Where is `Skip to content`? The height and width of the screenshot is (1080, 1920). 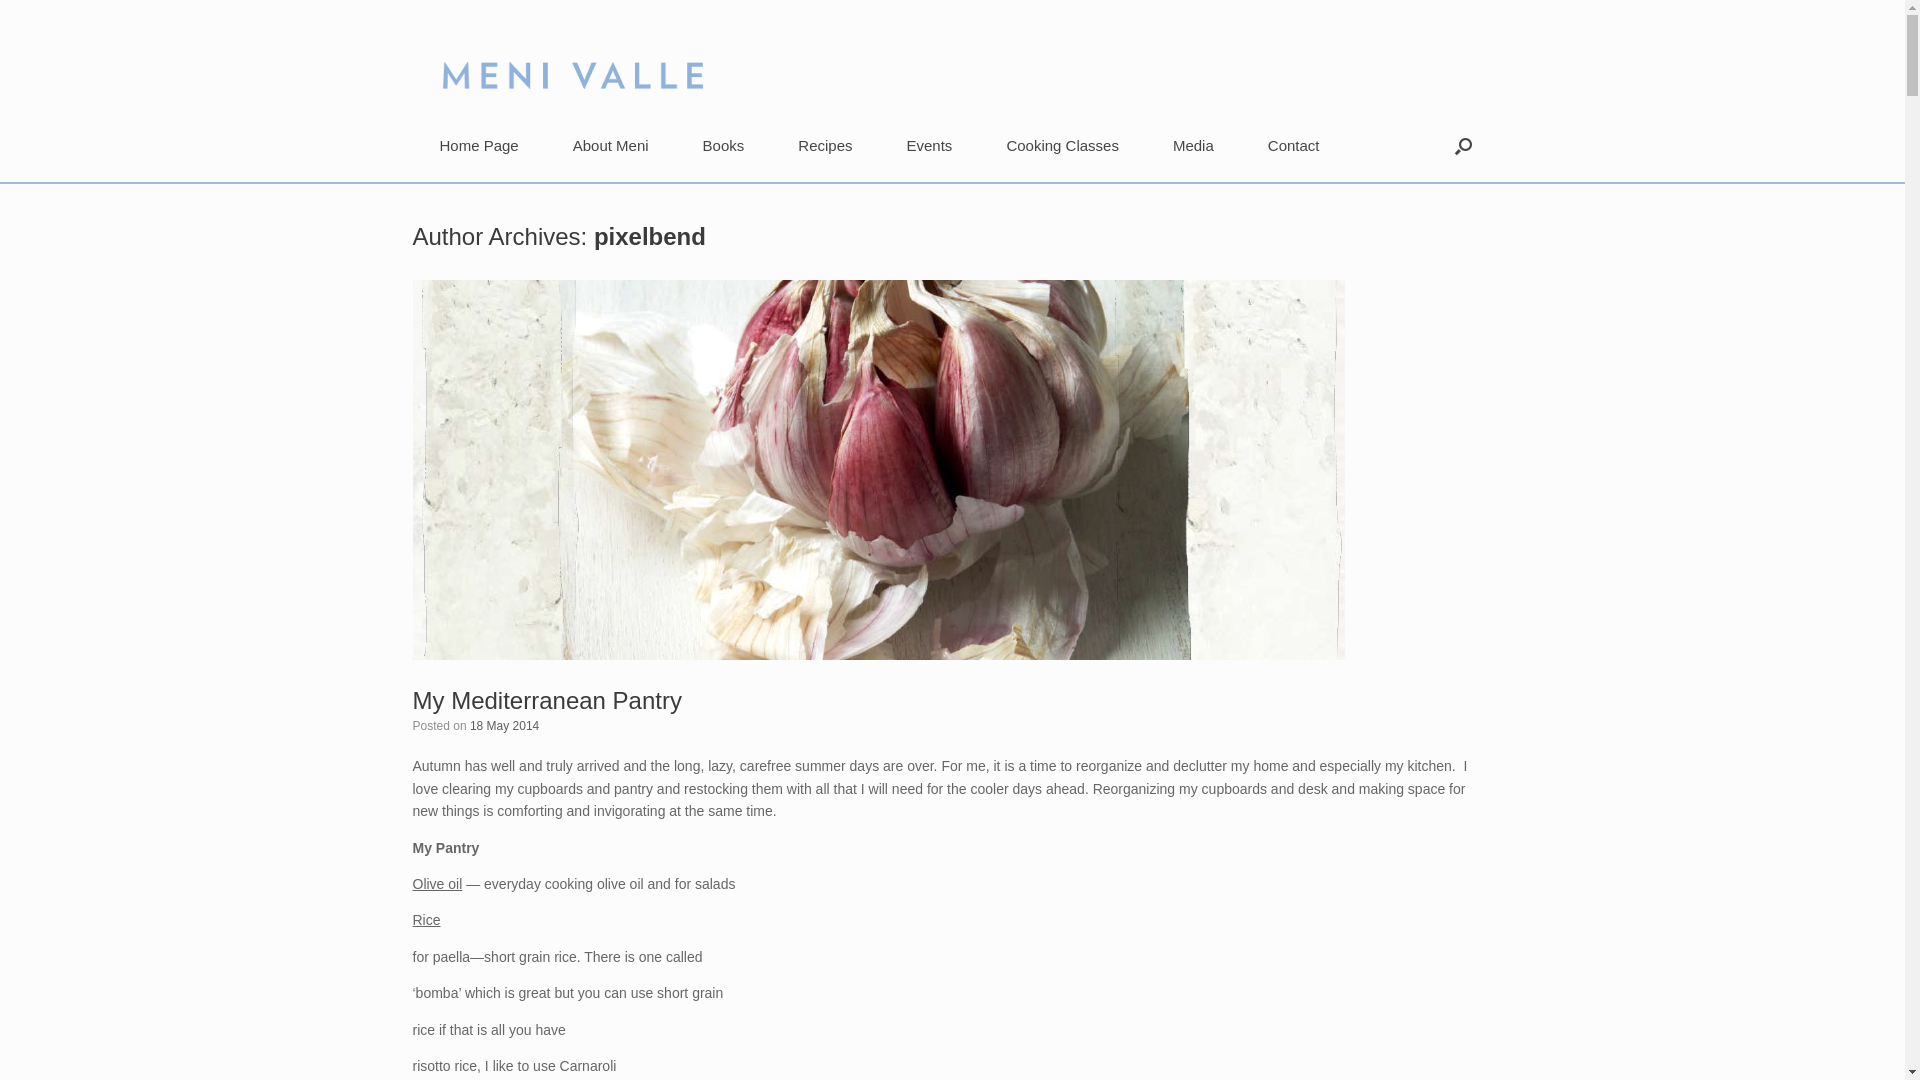
Skip to content is located at coordinates (0, 0).